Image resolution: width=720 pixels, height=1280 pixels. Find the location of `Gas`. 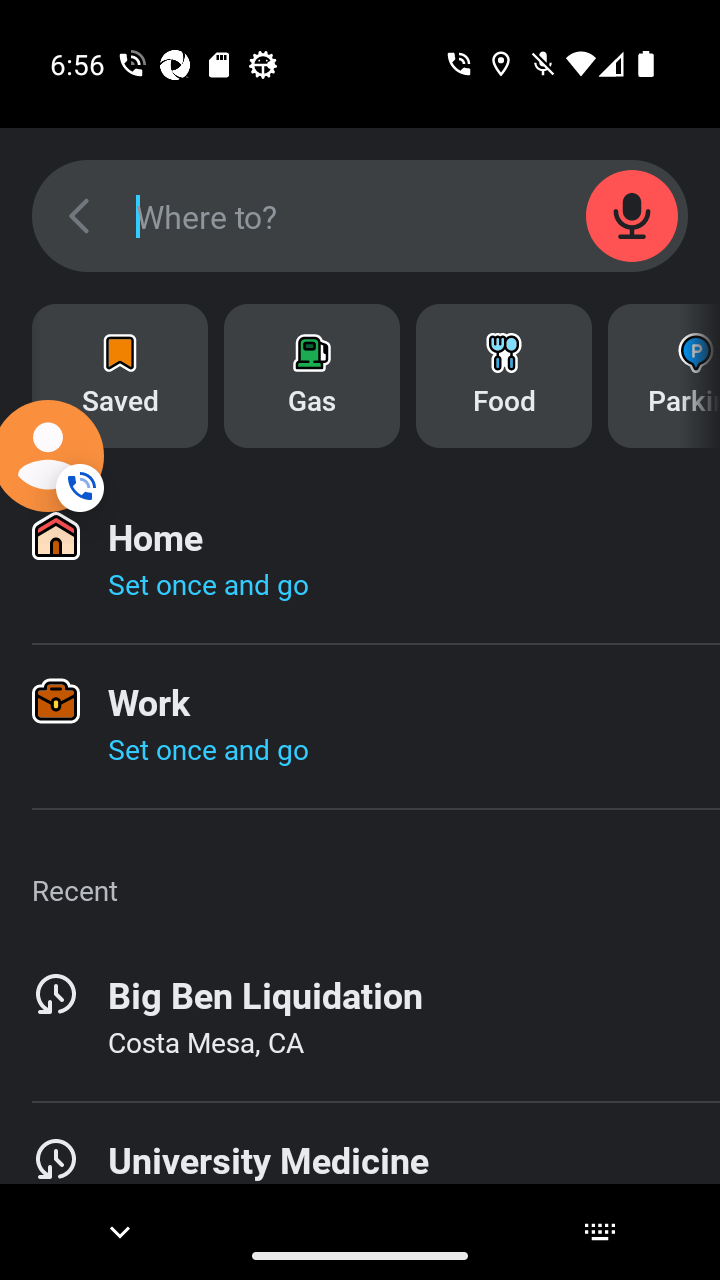

Gas is located at coordinates (312, 376).